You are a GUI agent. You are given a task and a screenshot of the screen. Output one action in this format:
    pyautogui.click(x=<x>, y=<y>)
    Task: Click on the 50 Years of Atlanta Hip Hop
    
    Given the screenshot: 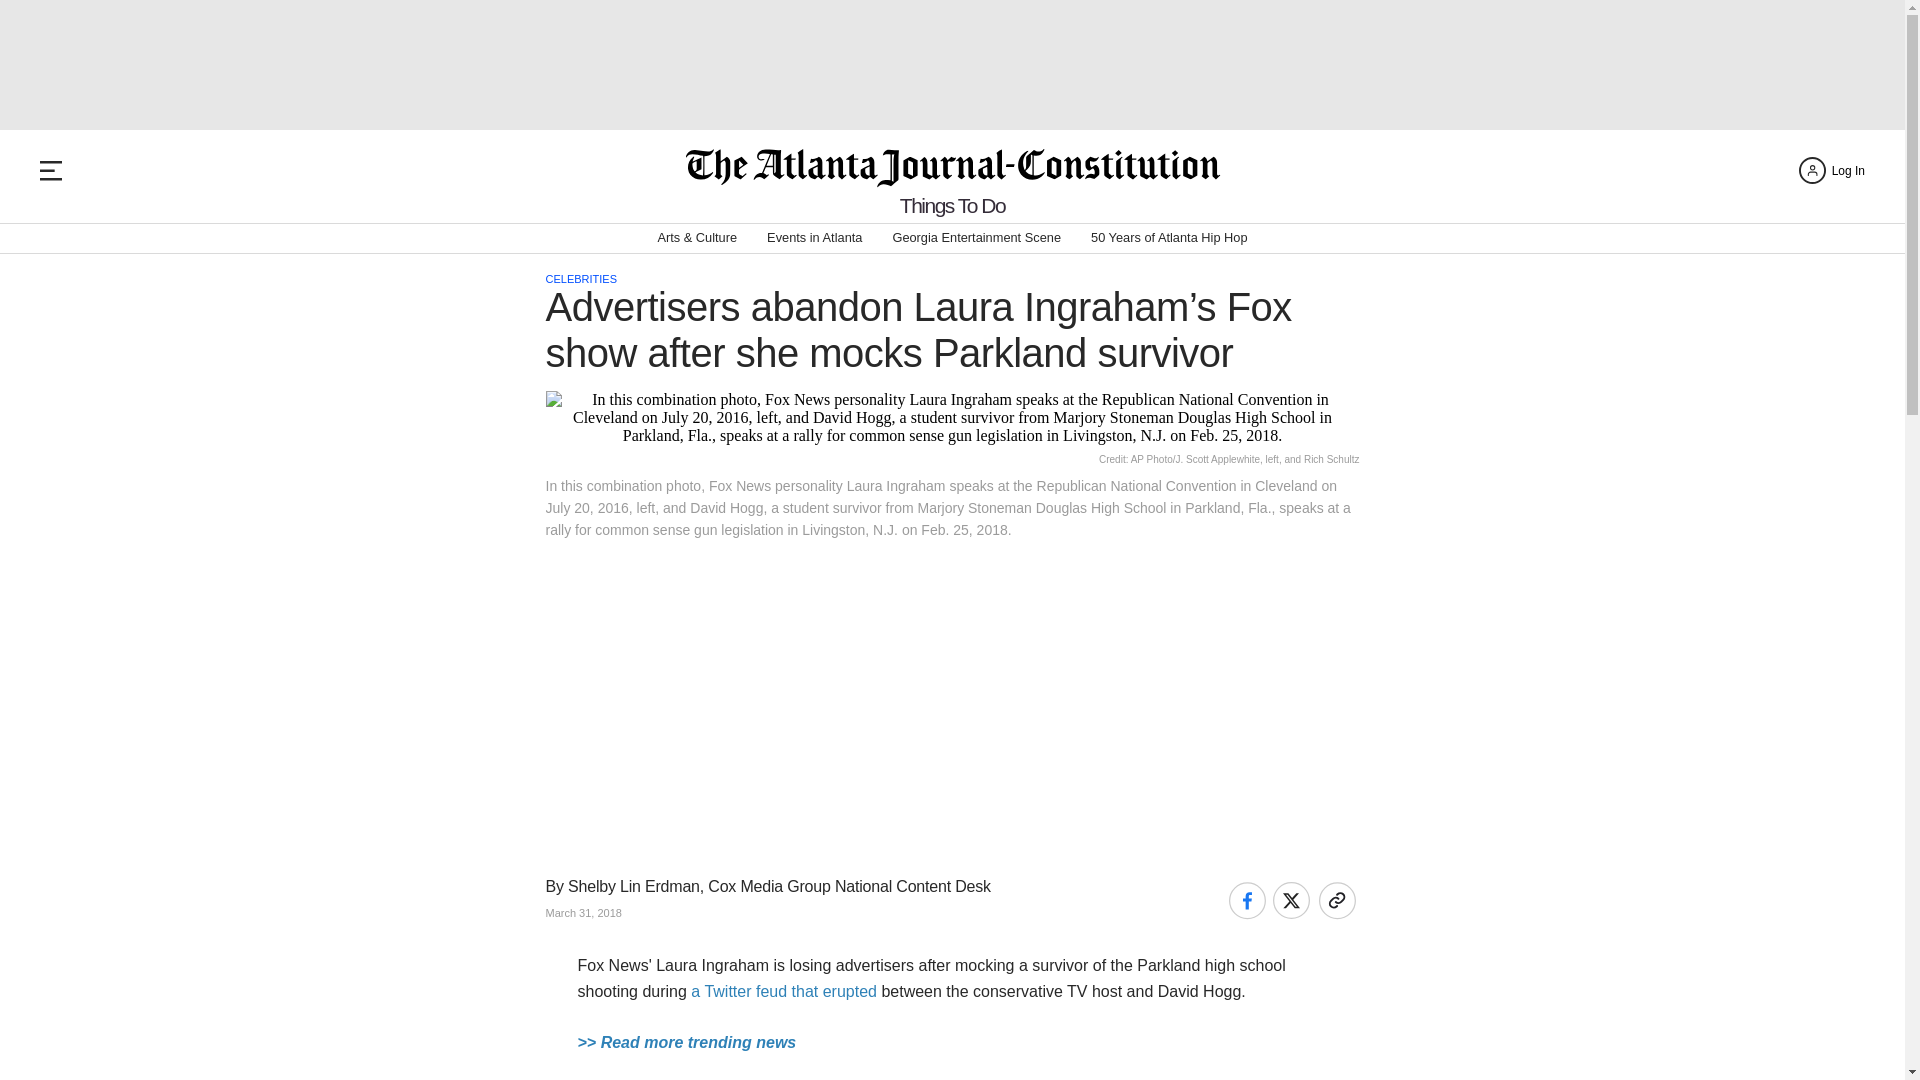 What is the action you would take?
    pyautogui.click(x=1169, y=238)
    